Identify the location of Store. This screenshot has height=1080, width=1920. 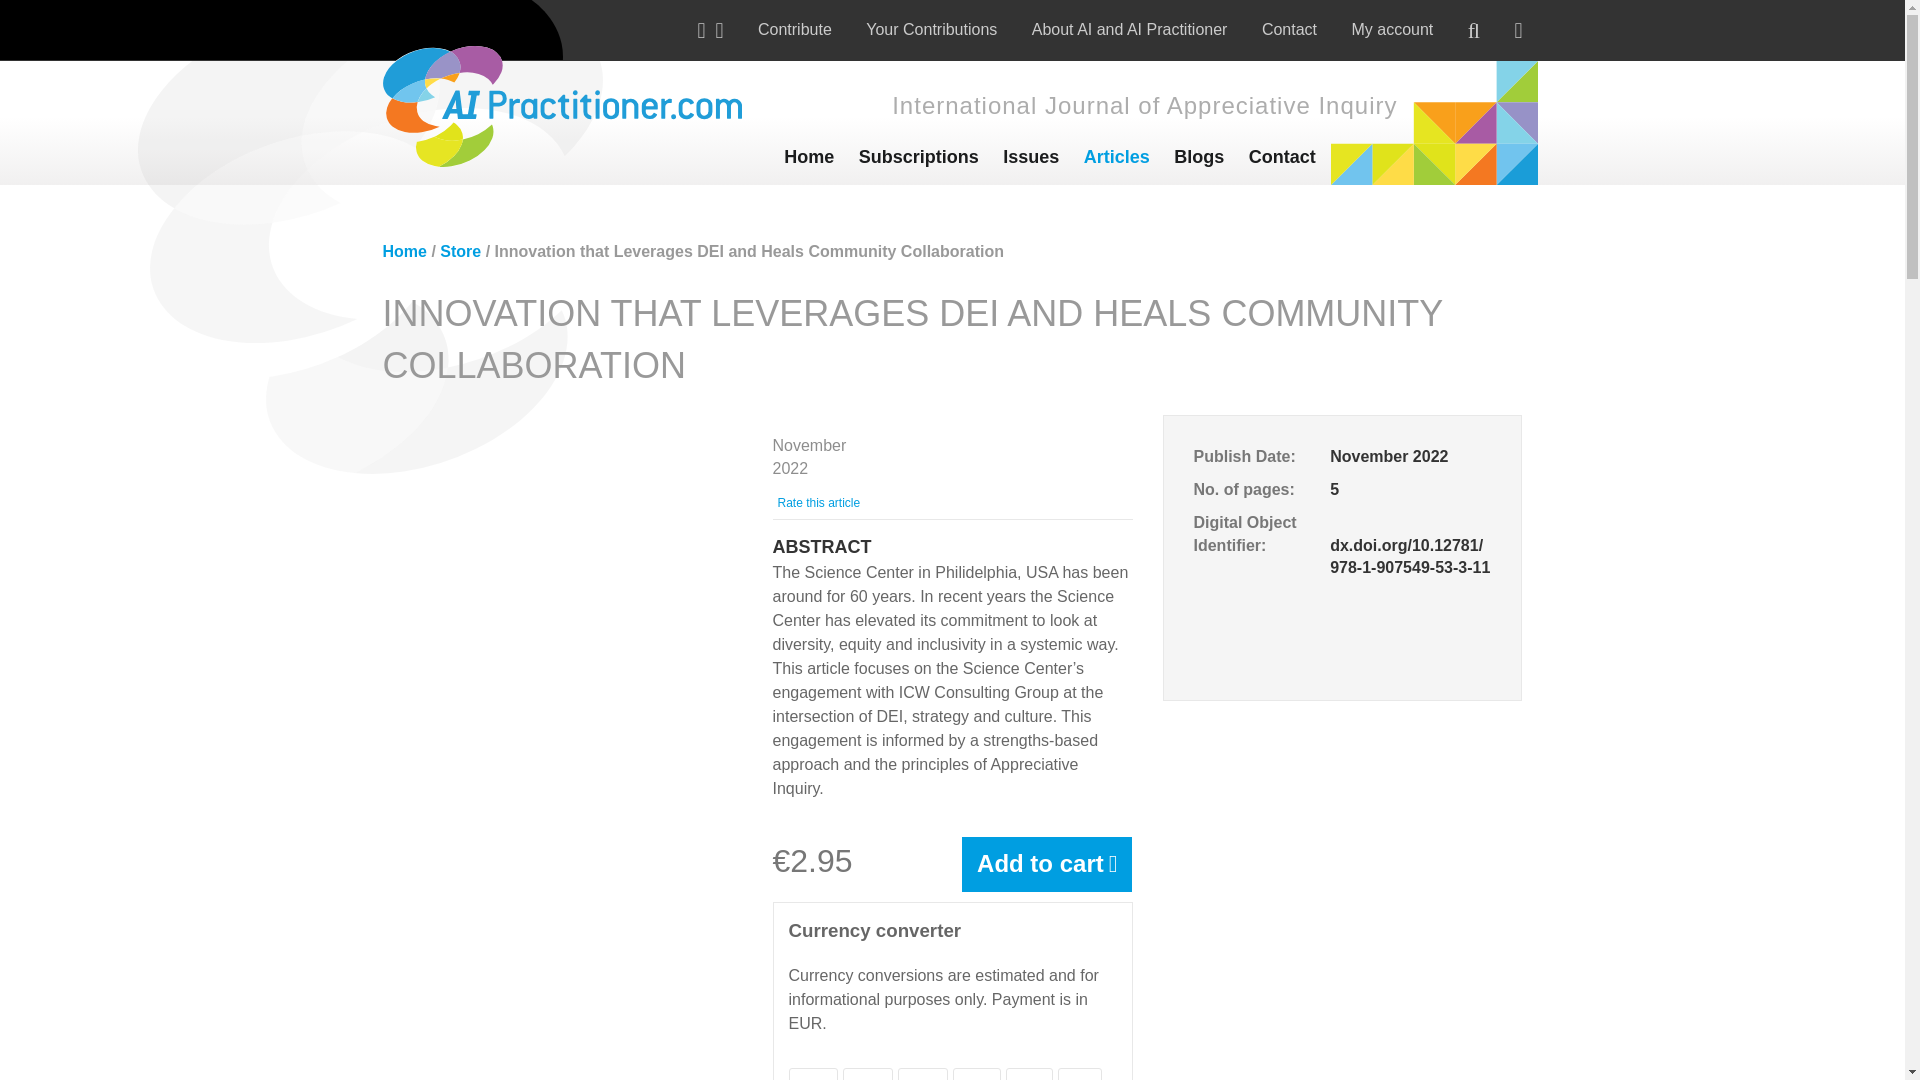
(460, 252).